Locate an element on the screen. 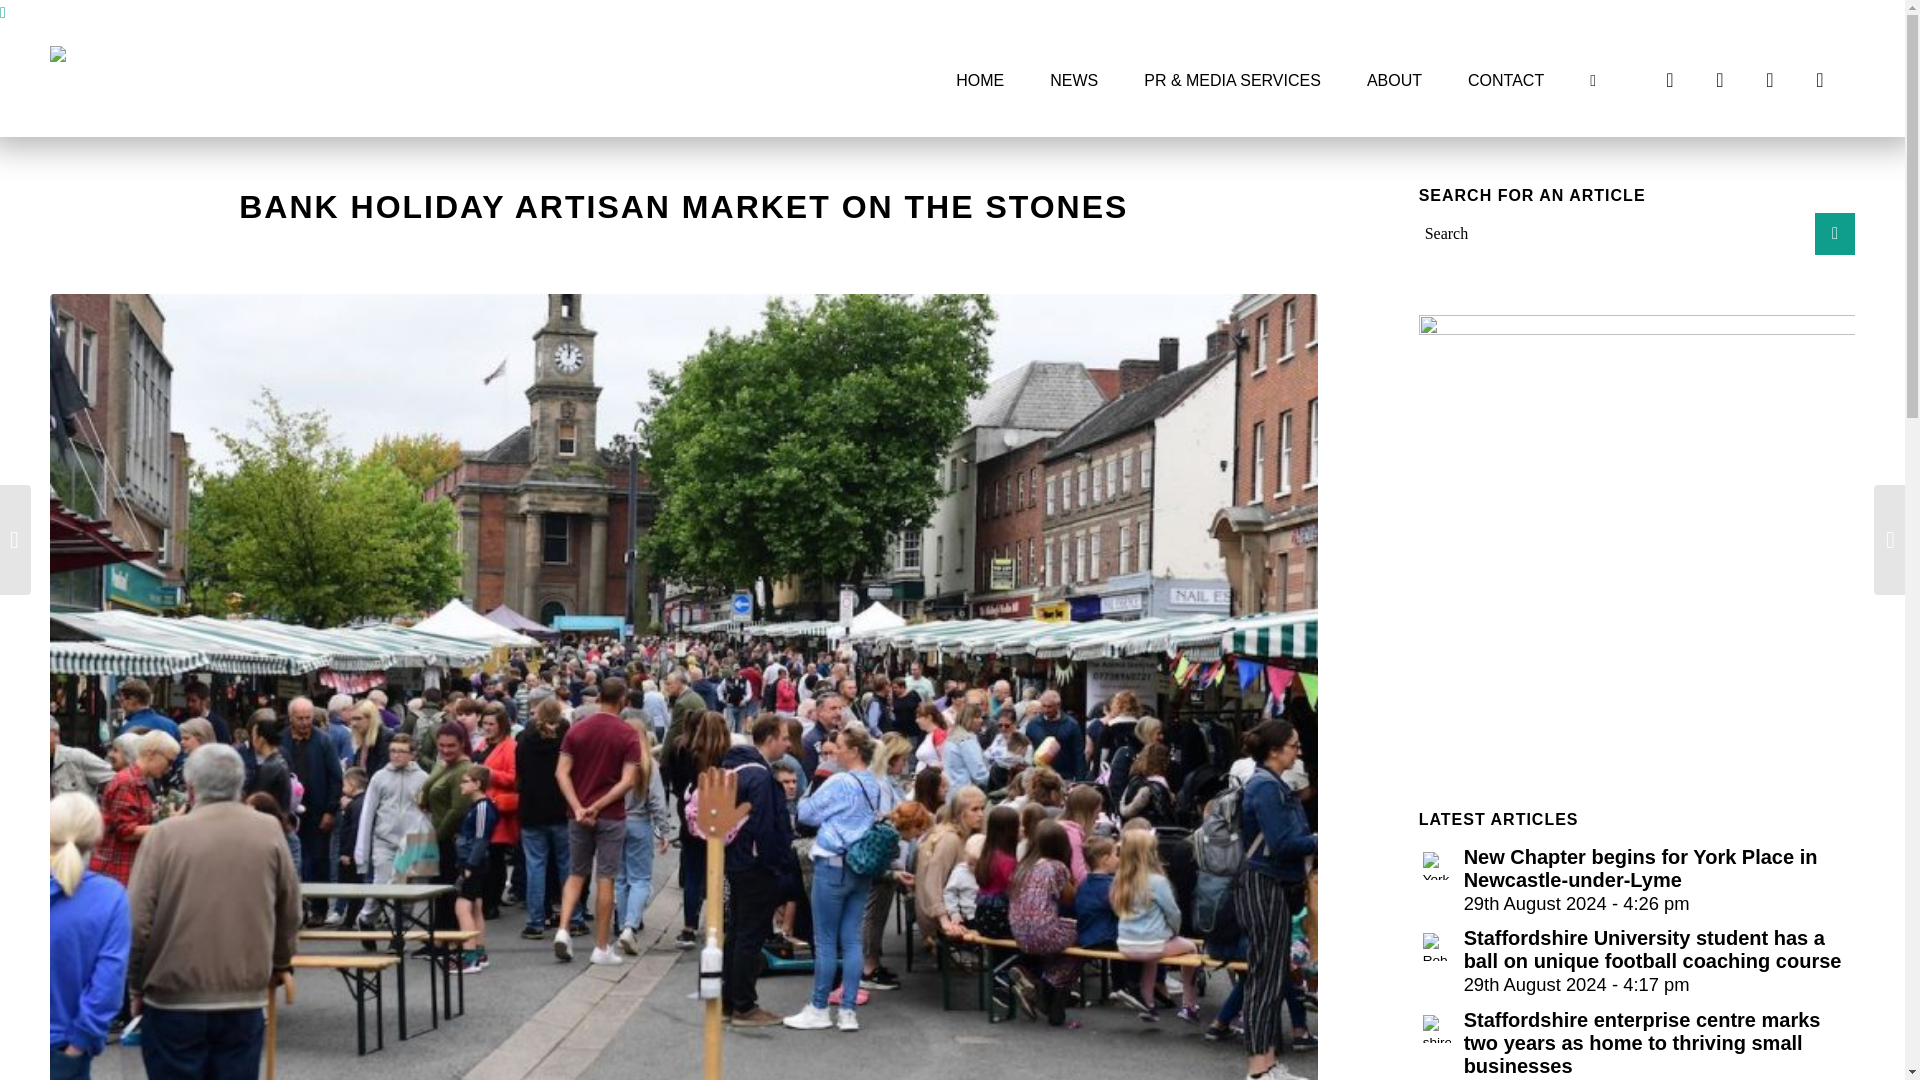  Facebook is located at coordinates (1670, 80).